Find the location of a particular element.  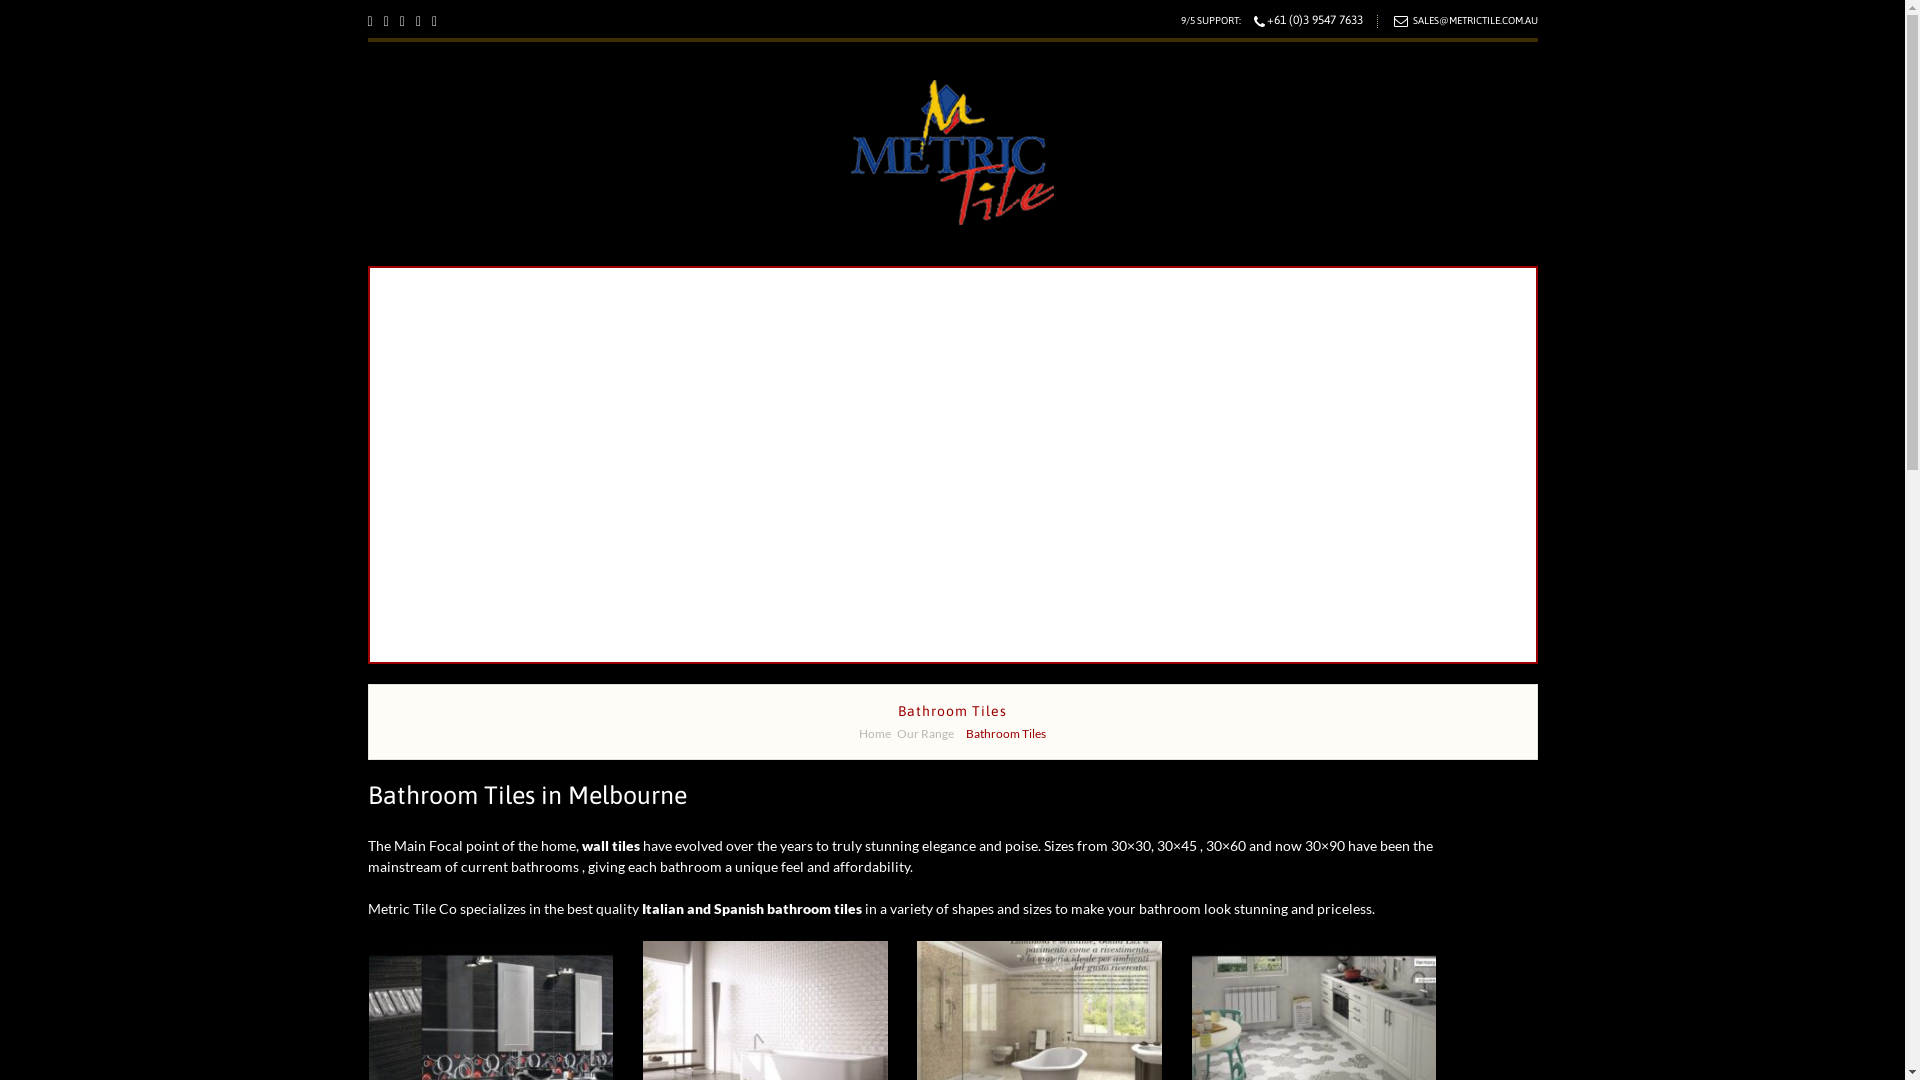

Our Range is located at coordinates (618, 280).